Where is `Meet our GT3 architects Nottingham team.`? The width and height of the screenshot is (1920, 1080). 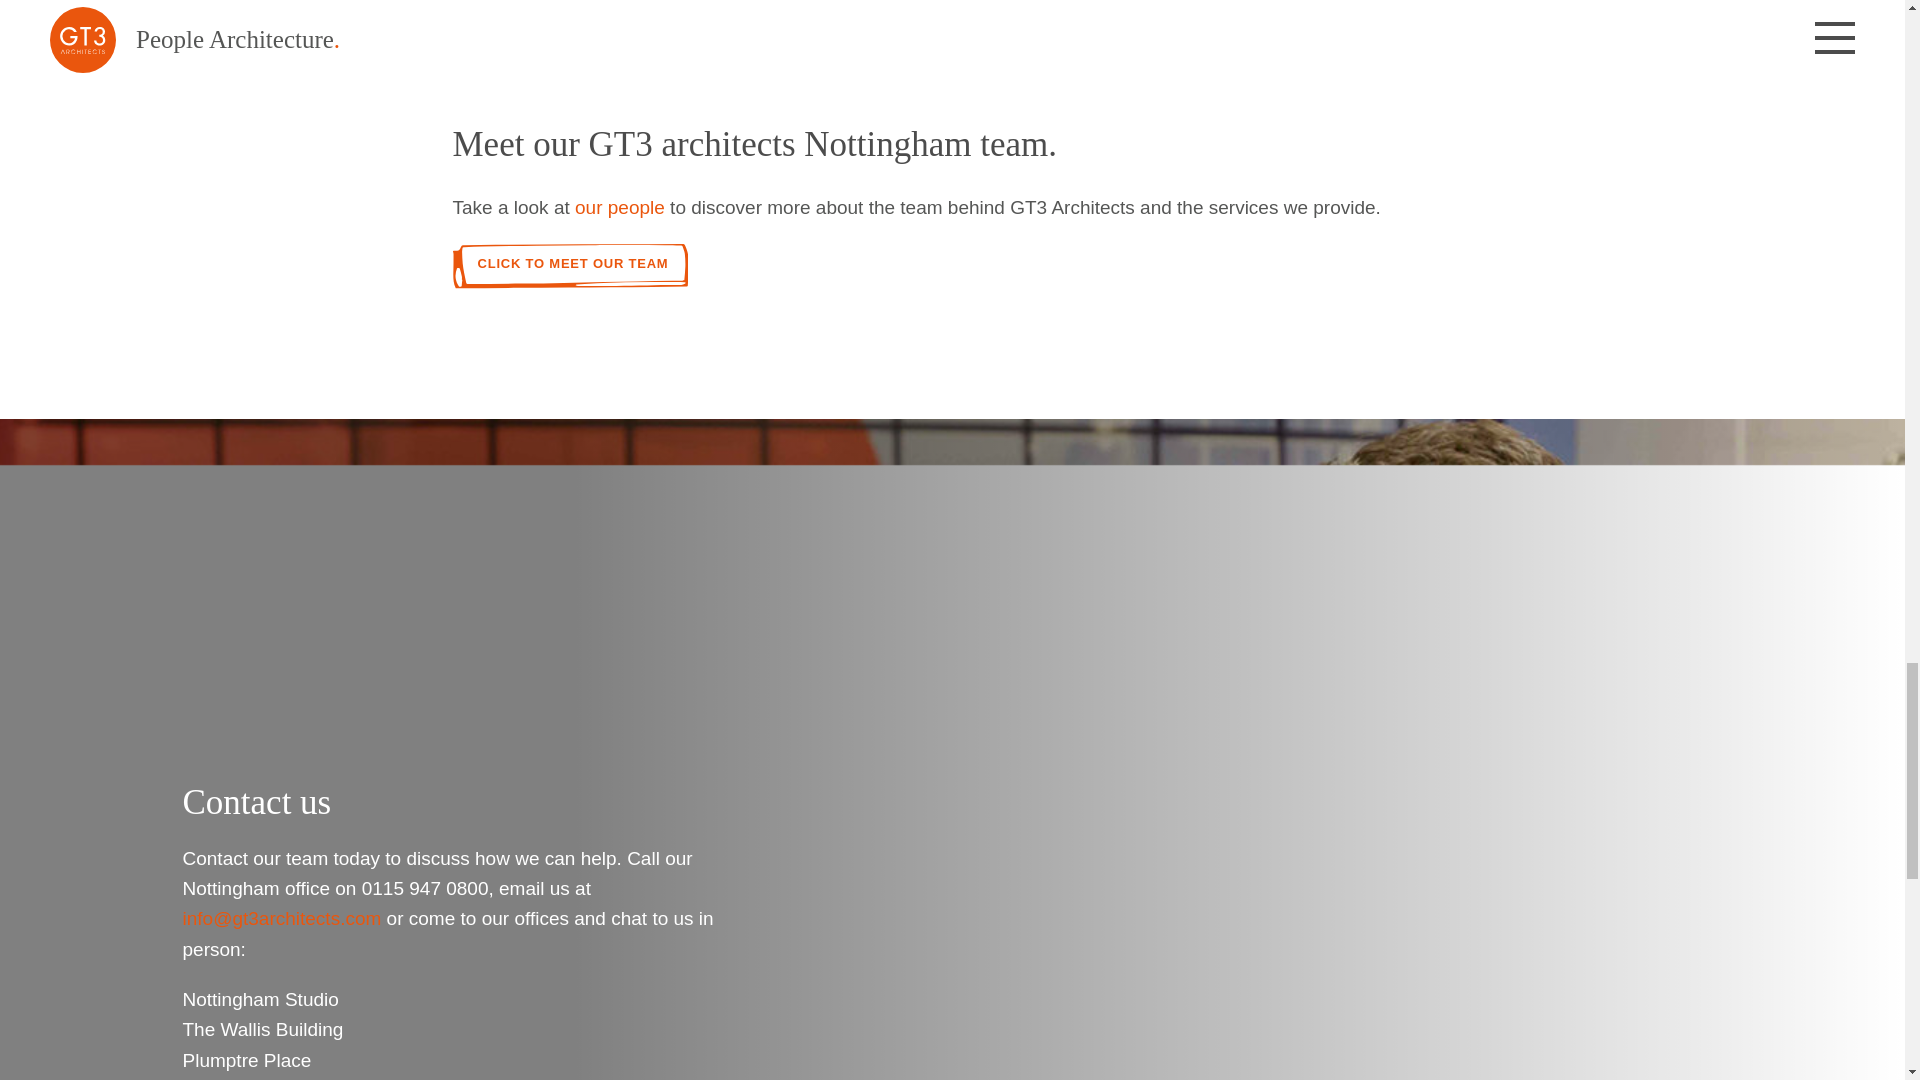 Meet our GT3 architects Nottingham team. is located at coordinates (754, 144).